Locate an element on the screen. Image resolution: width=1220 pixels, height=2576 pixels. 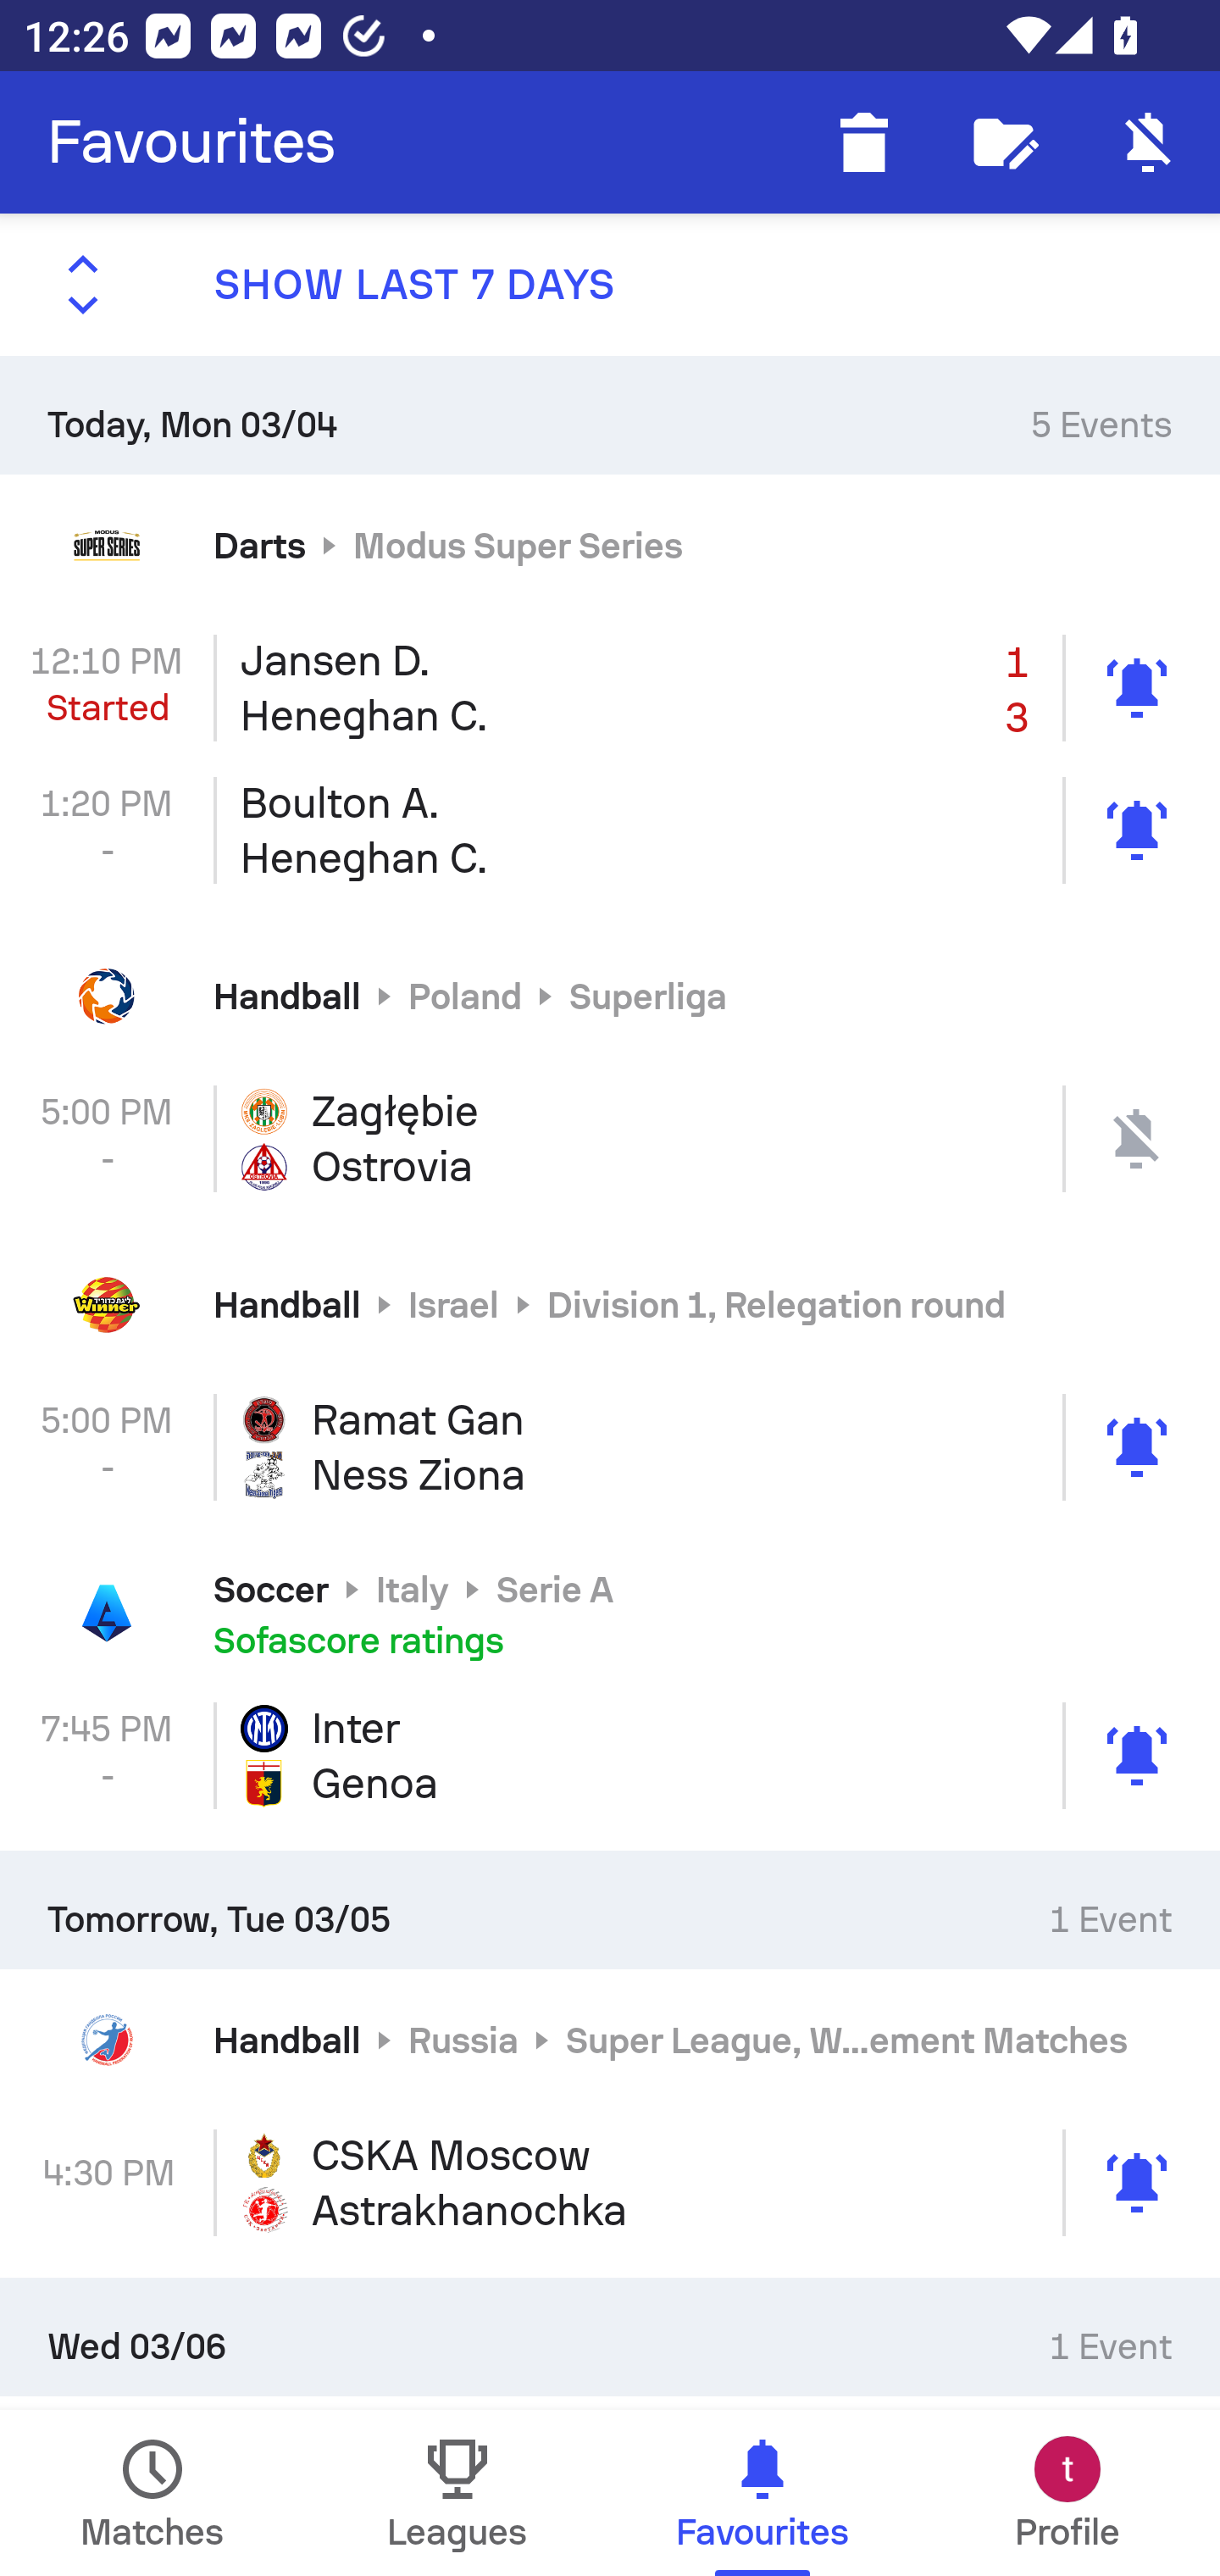
Handball Israel Division 1, Relegation round is located at coordinates (610, 1305).